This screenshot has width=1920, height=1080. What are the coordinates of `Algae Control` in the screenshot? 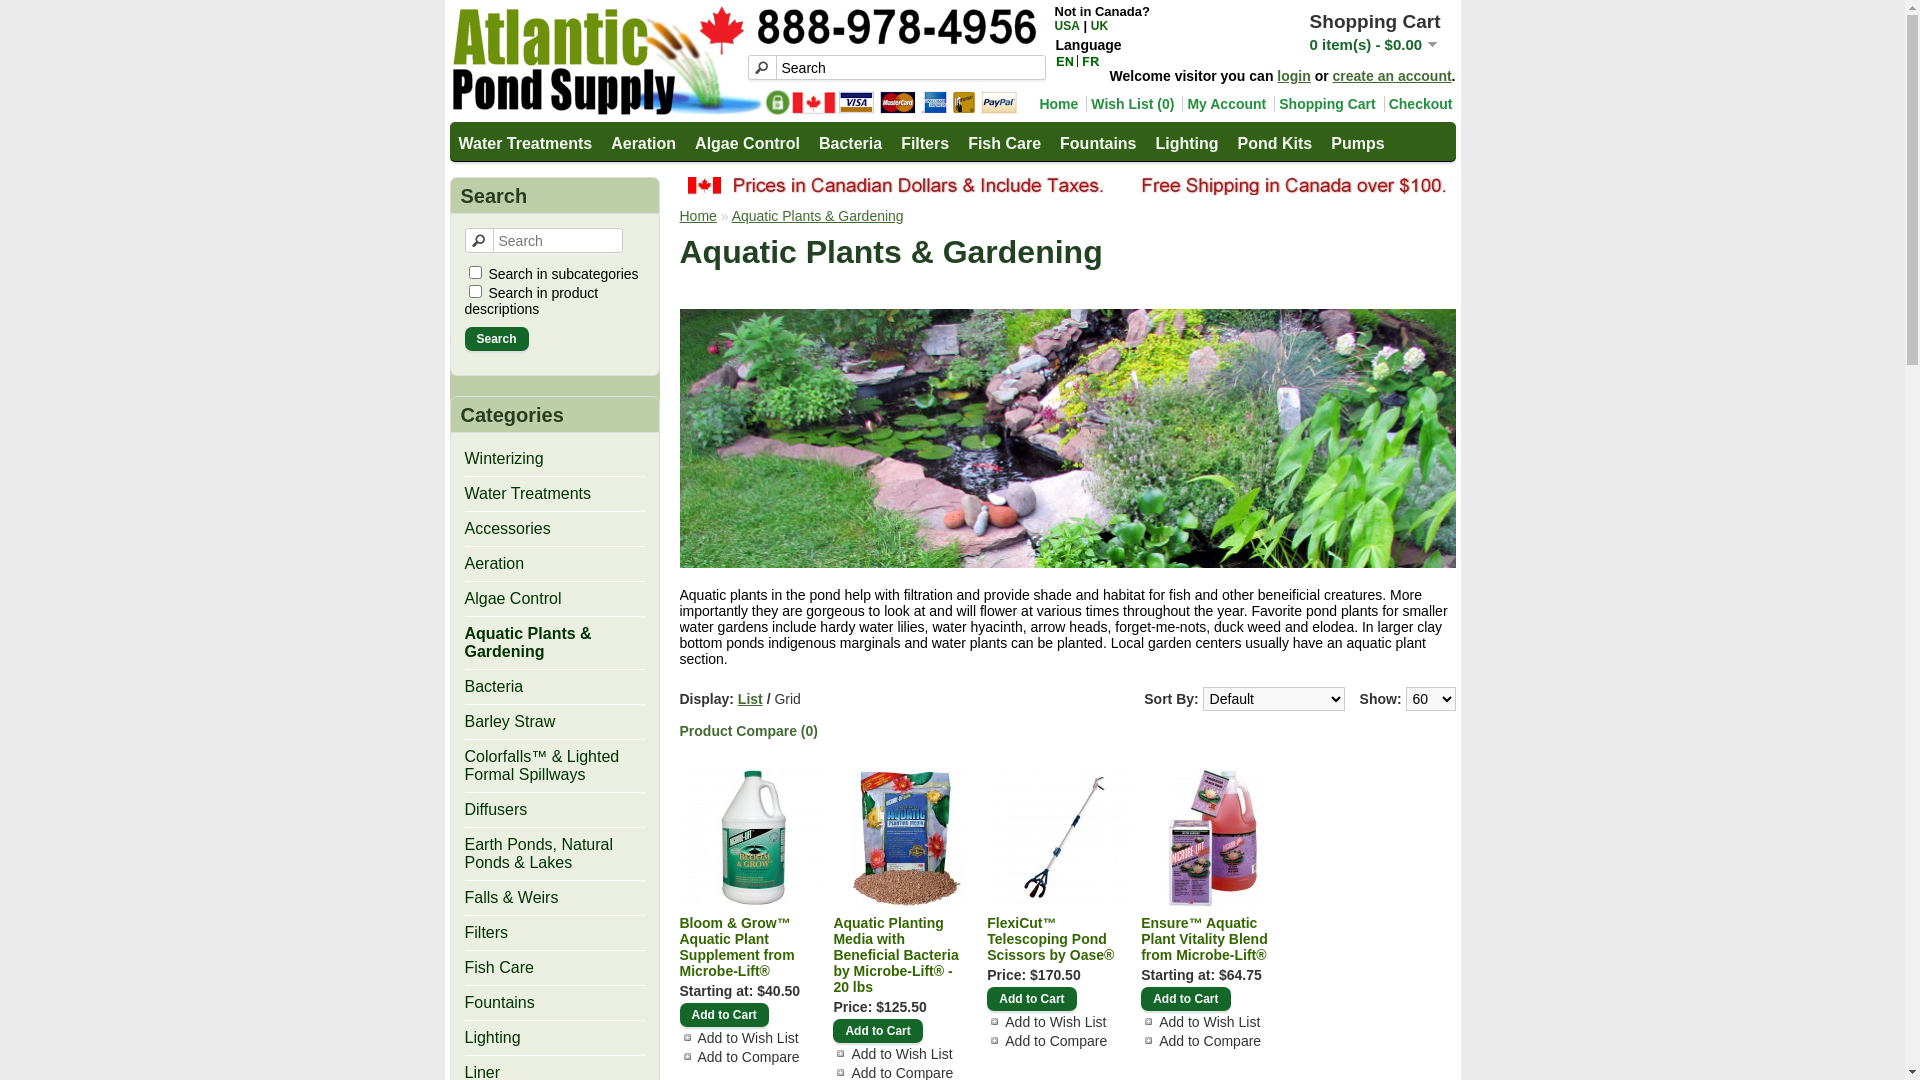 It's located at (746, 142).